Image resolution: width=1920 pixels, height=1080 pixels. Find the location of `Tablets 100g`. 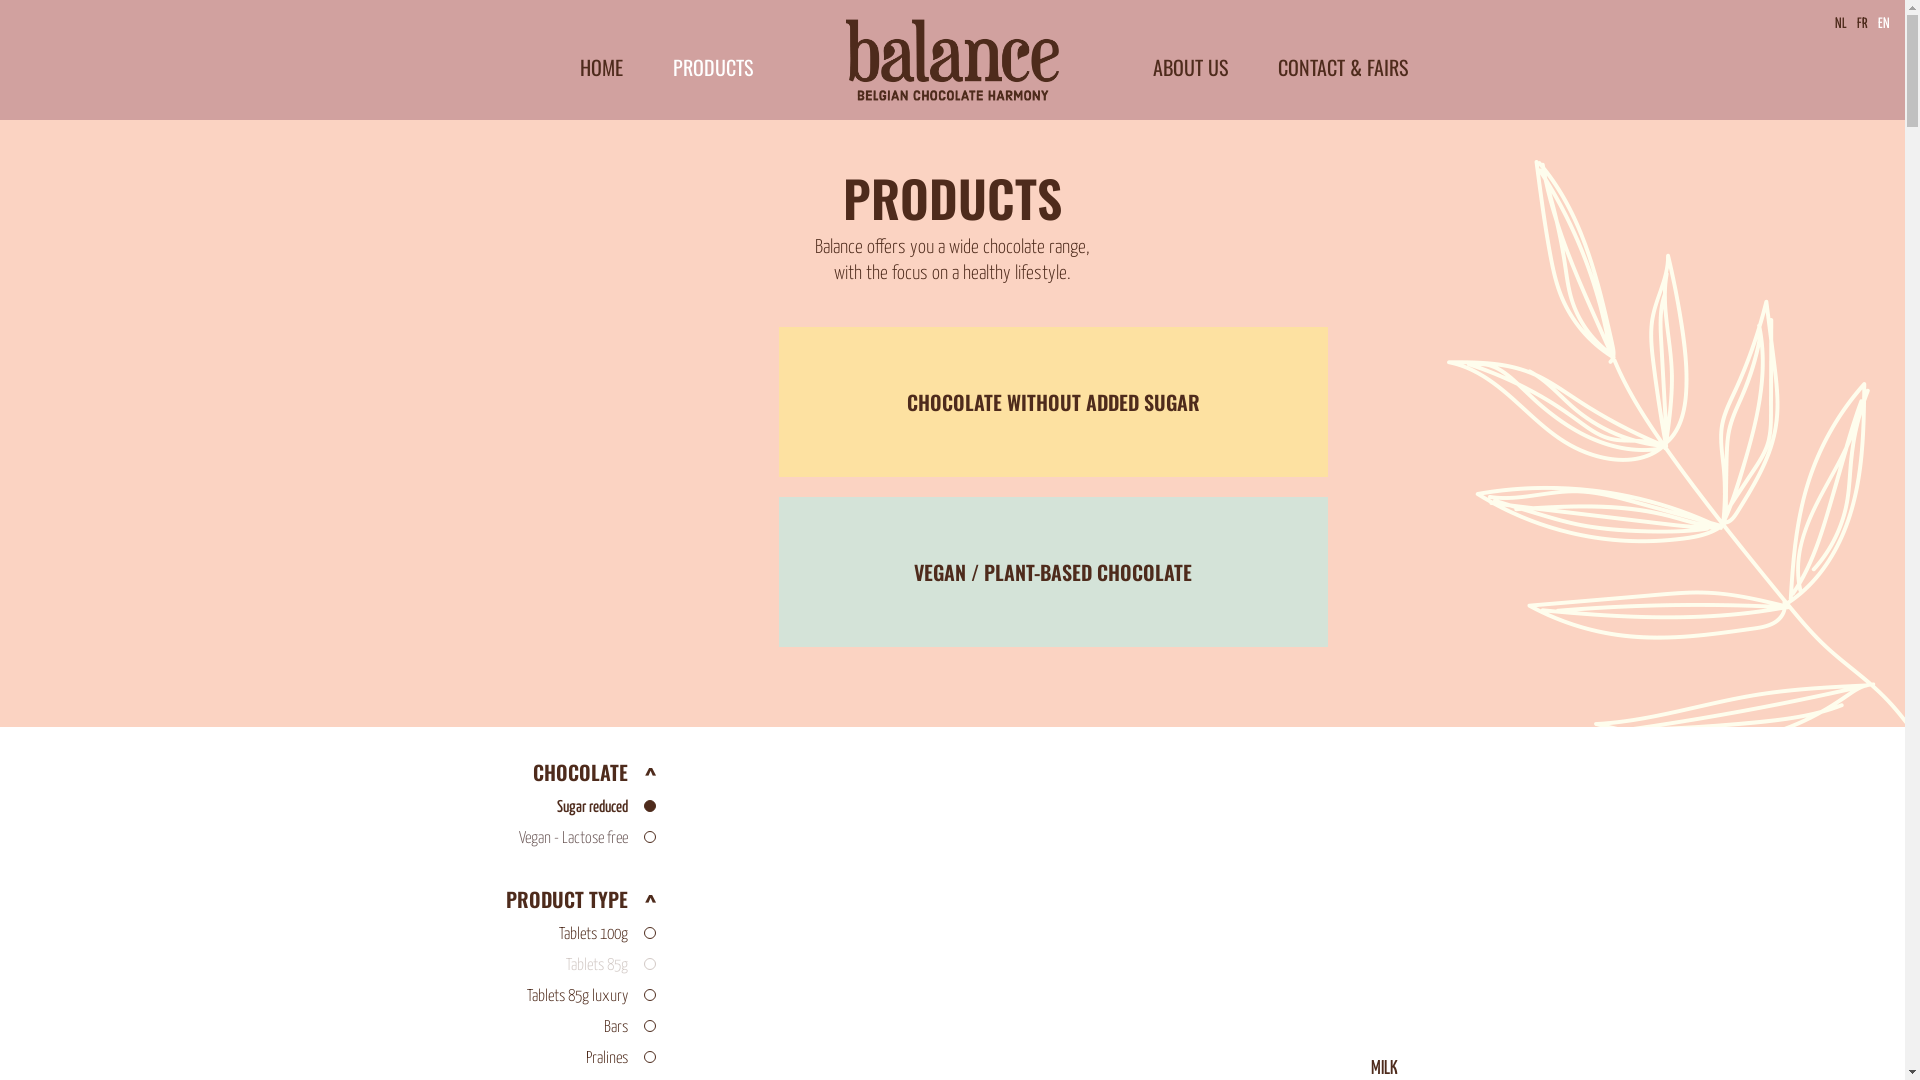

Tablets 100g is located at coordinates (524, 934).